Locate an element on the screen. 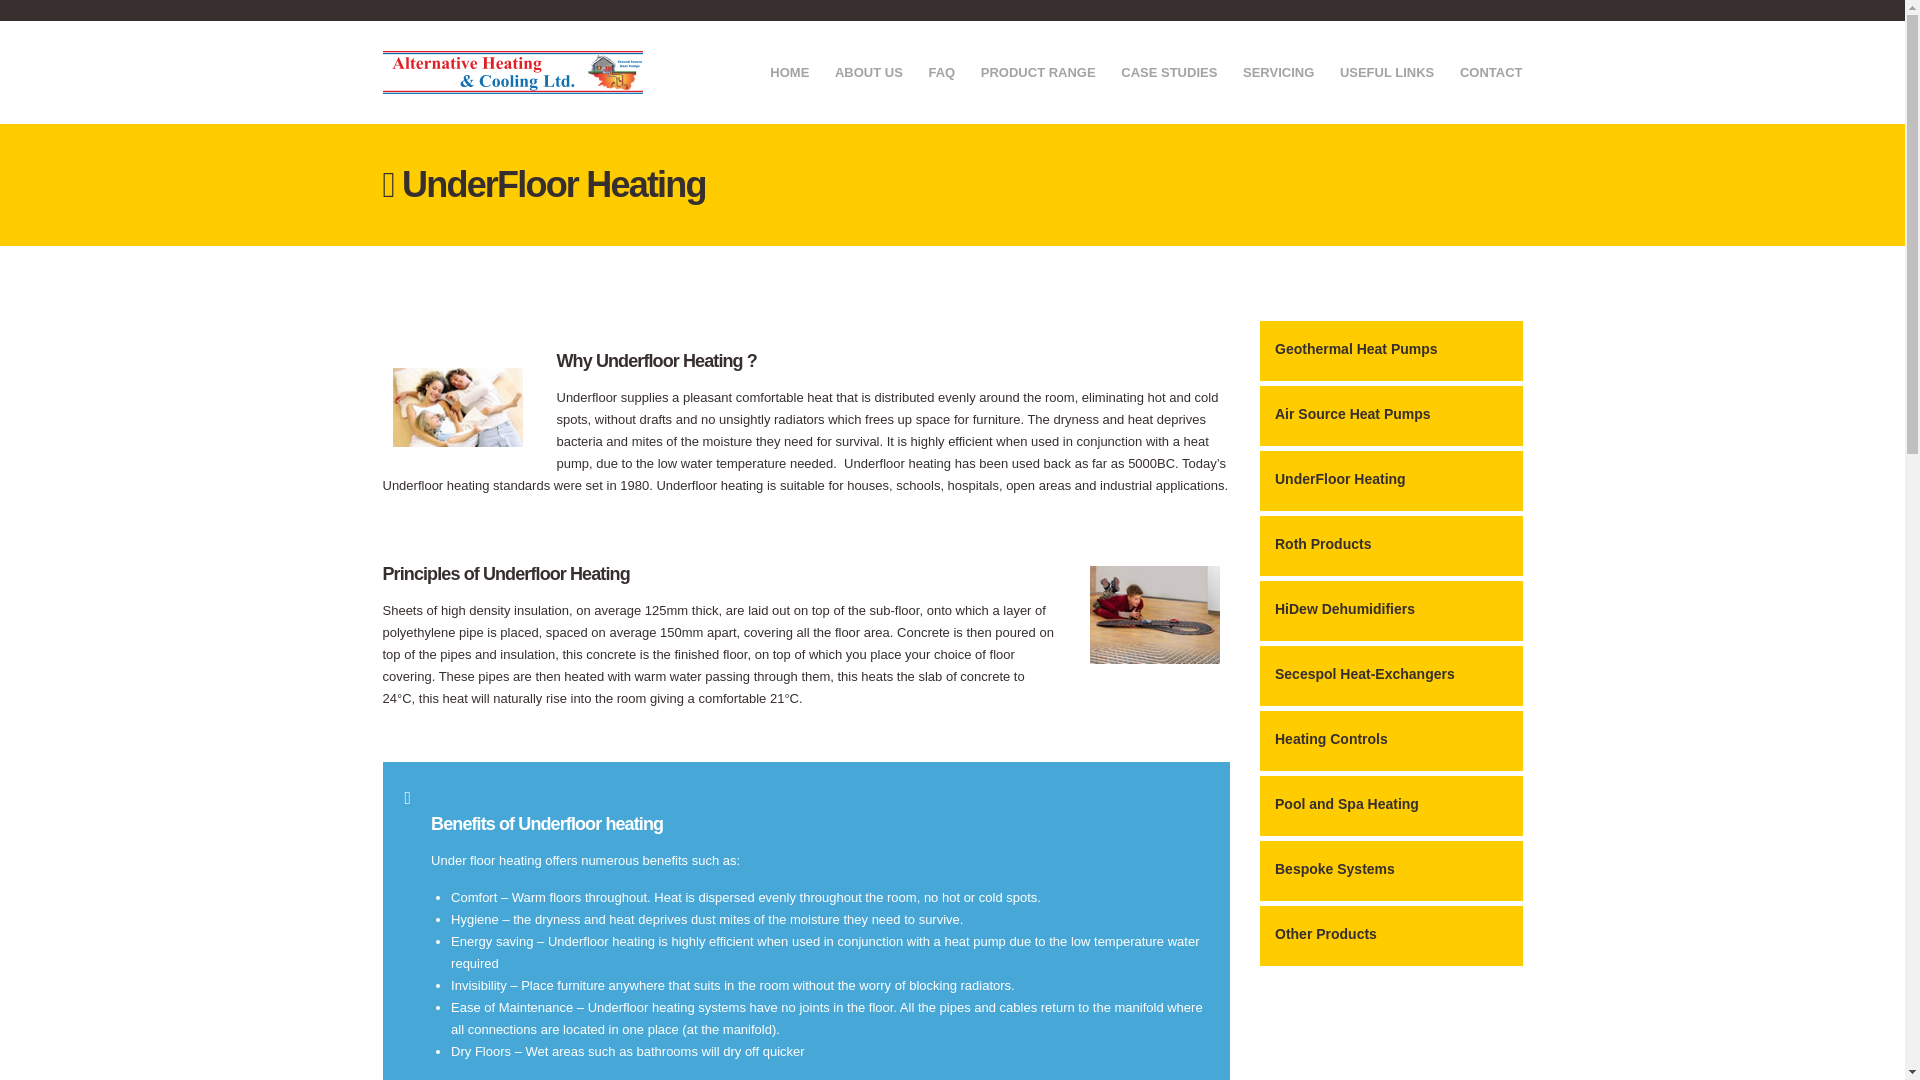 This screenshot has height=1080, width=1920. UnderFloor Heating is located at coordinates (1390, 480).